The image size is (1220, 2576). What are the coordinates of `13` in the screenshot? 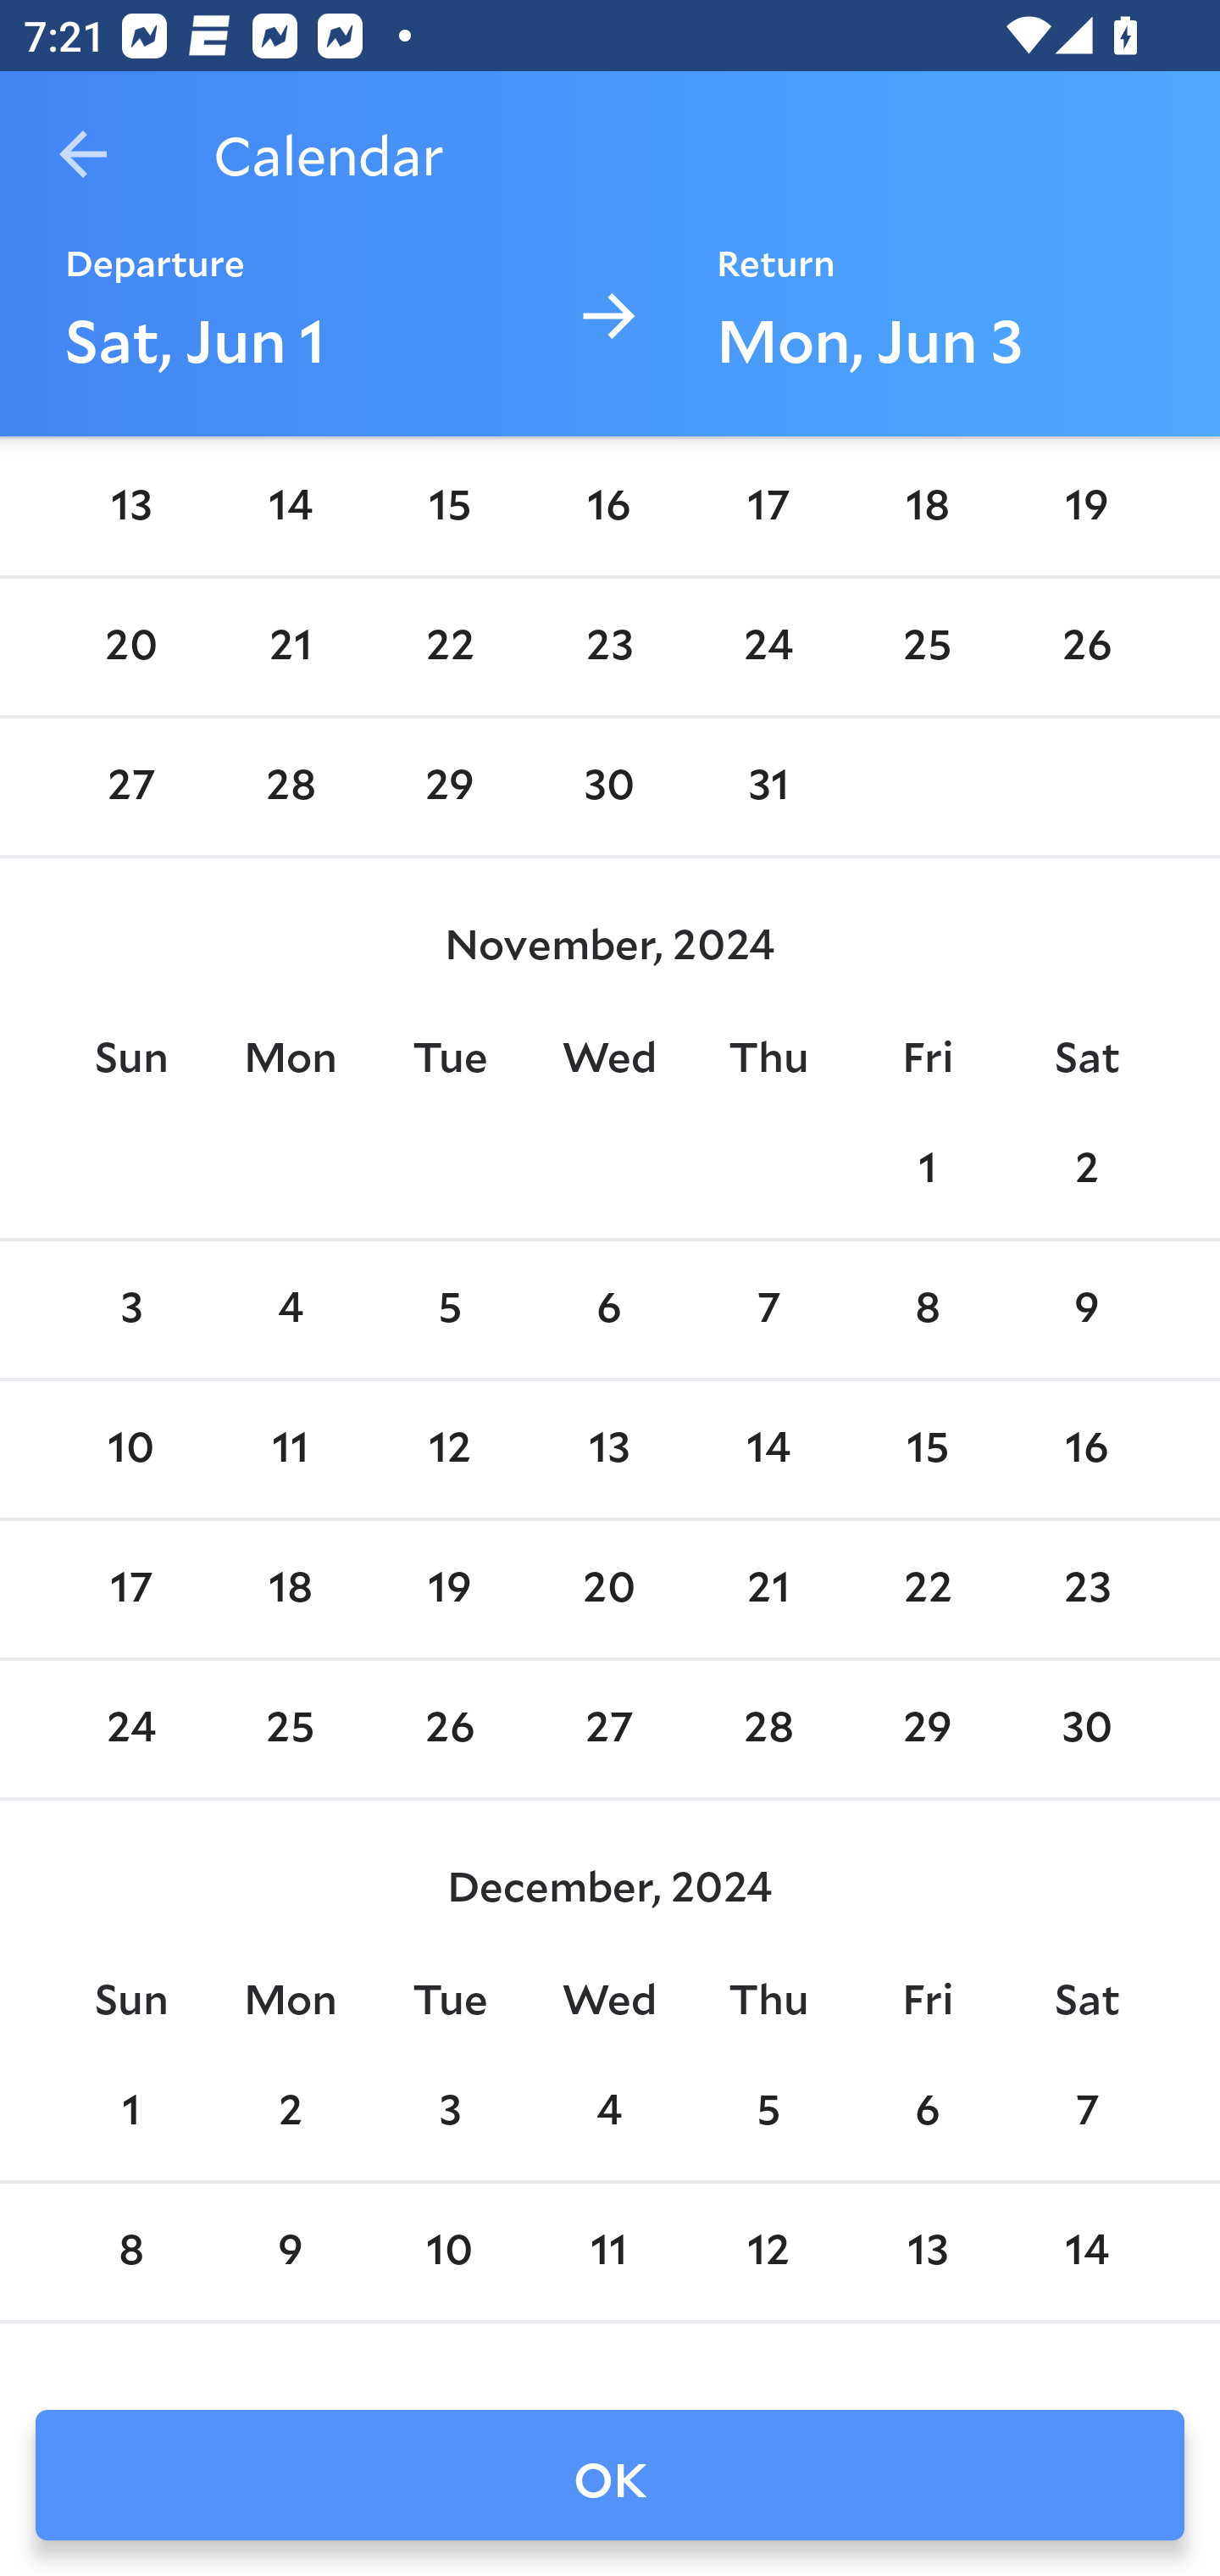 It's located at (609, 1450).